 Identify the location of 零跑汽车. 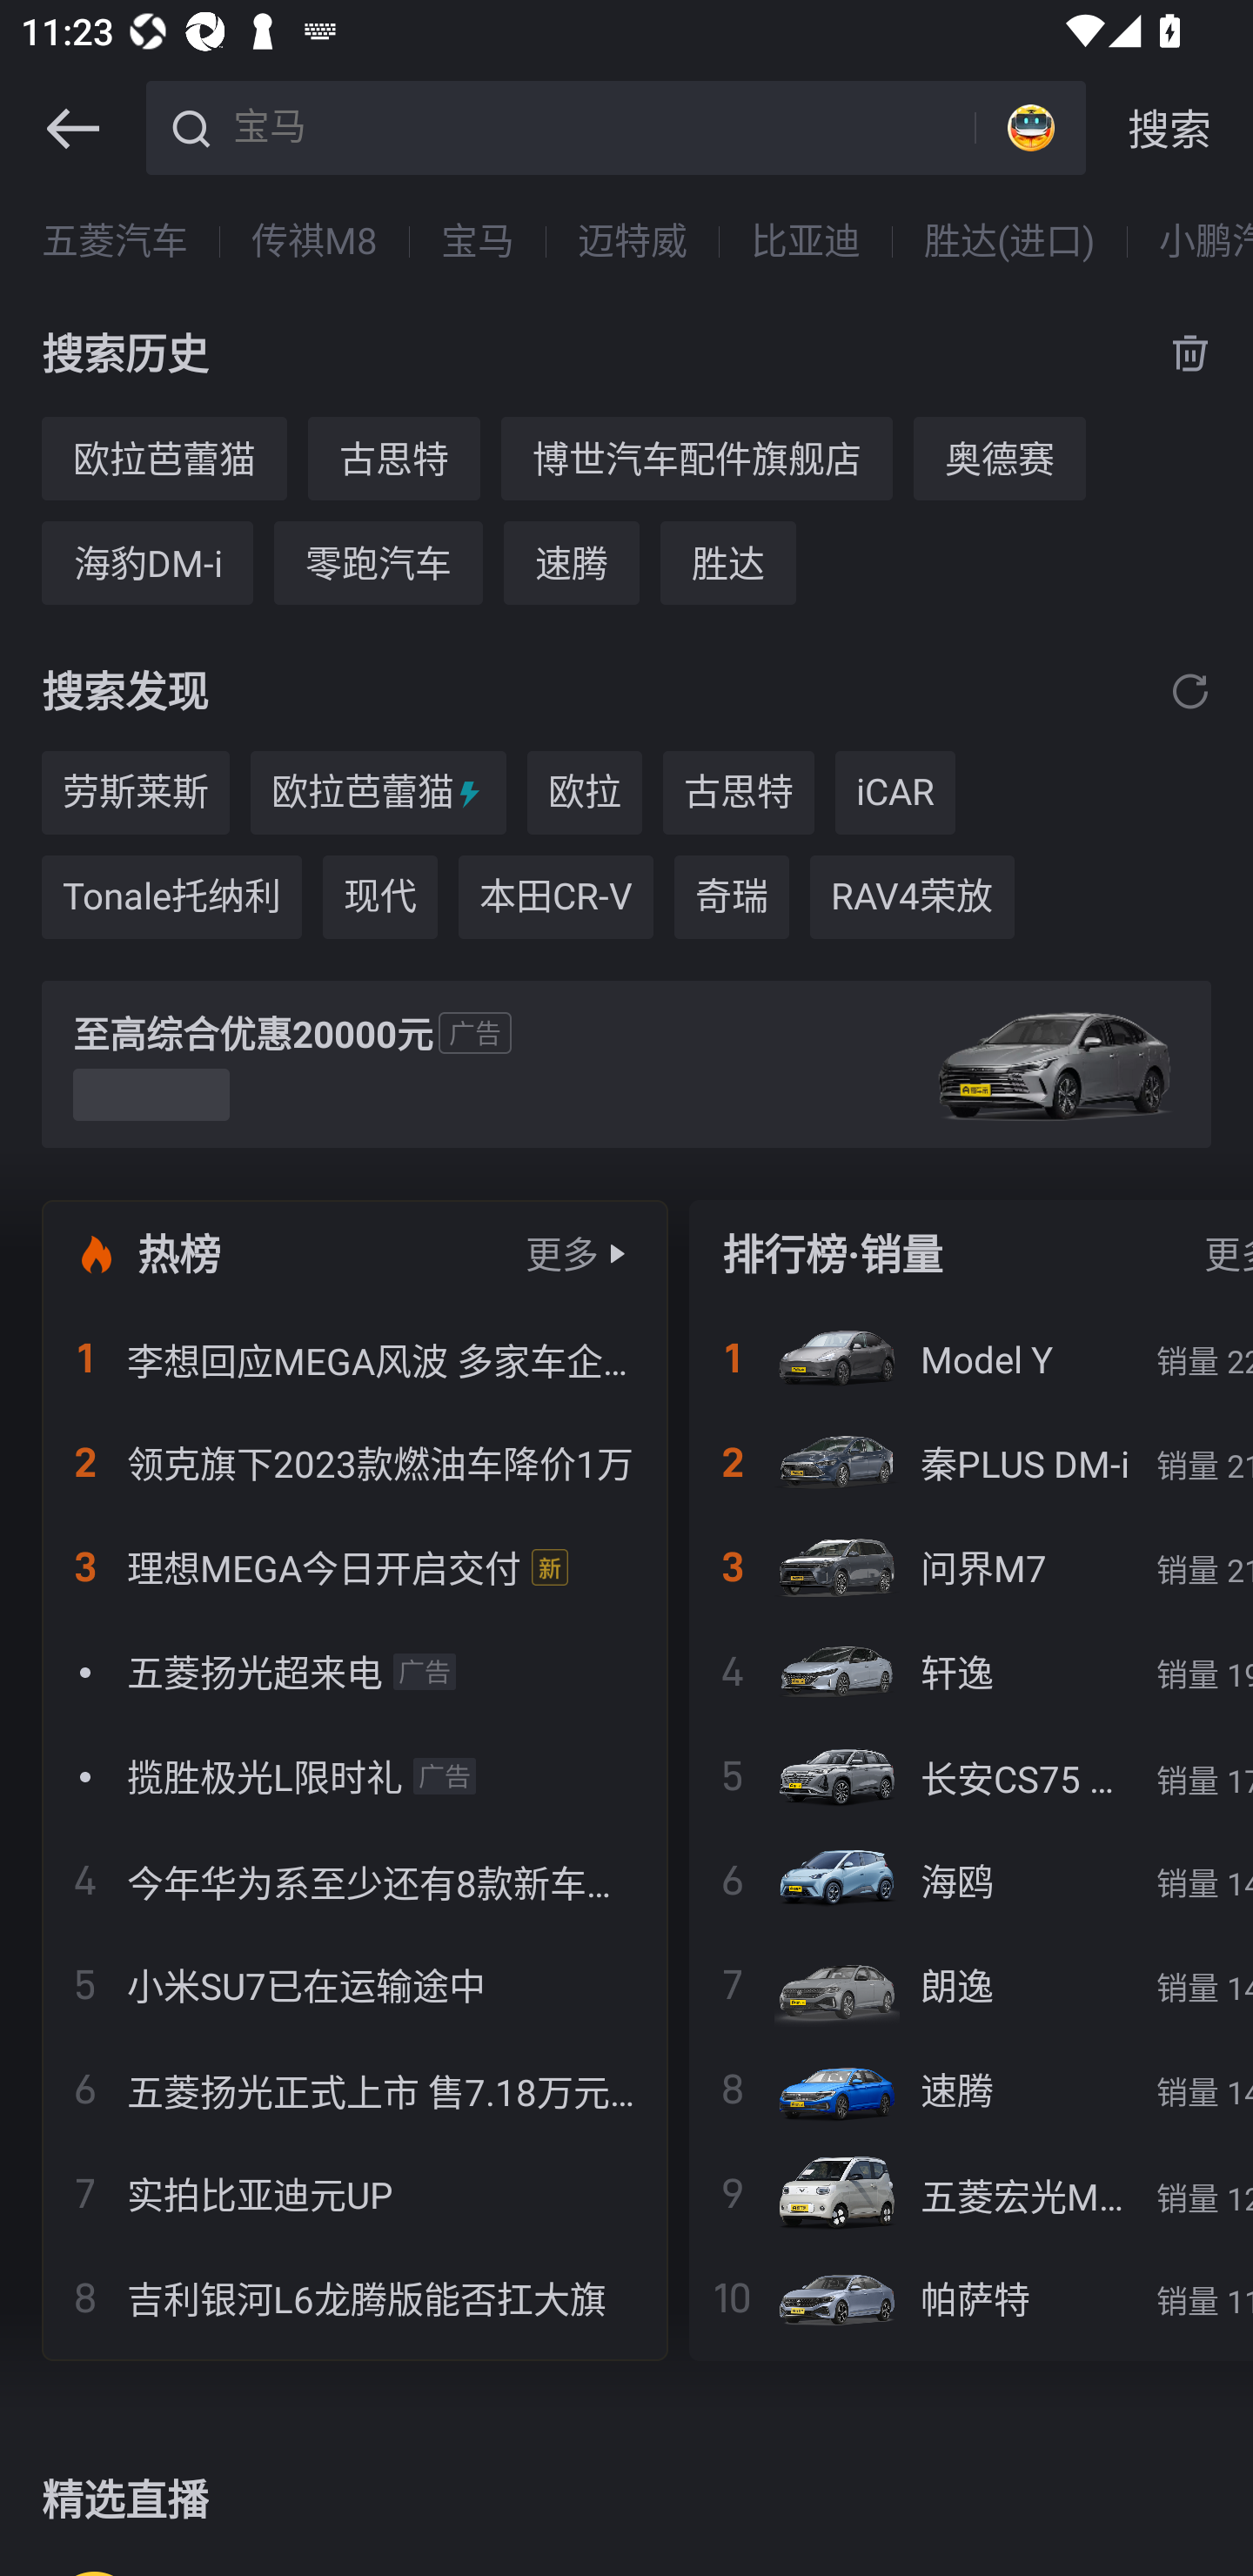
(378, 562).